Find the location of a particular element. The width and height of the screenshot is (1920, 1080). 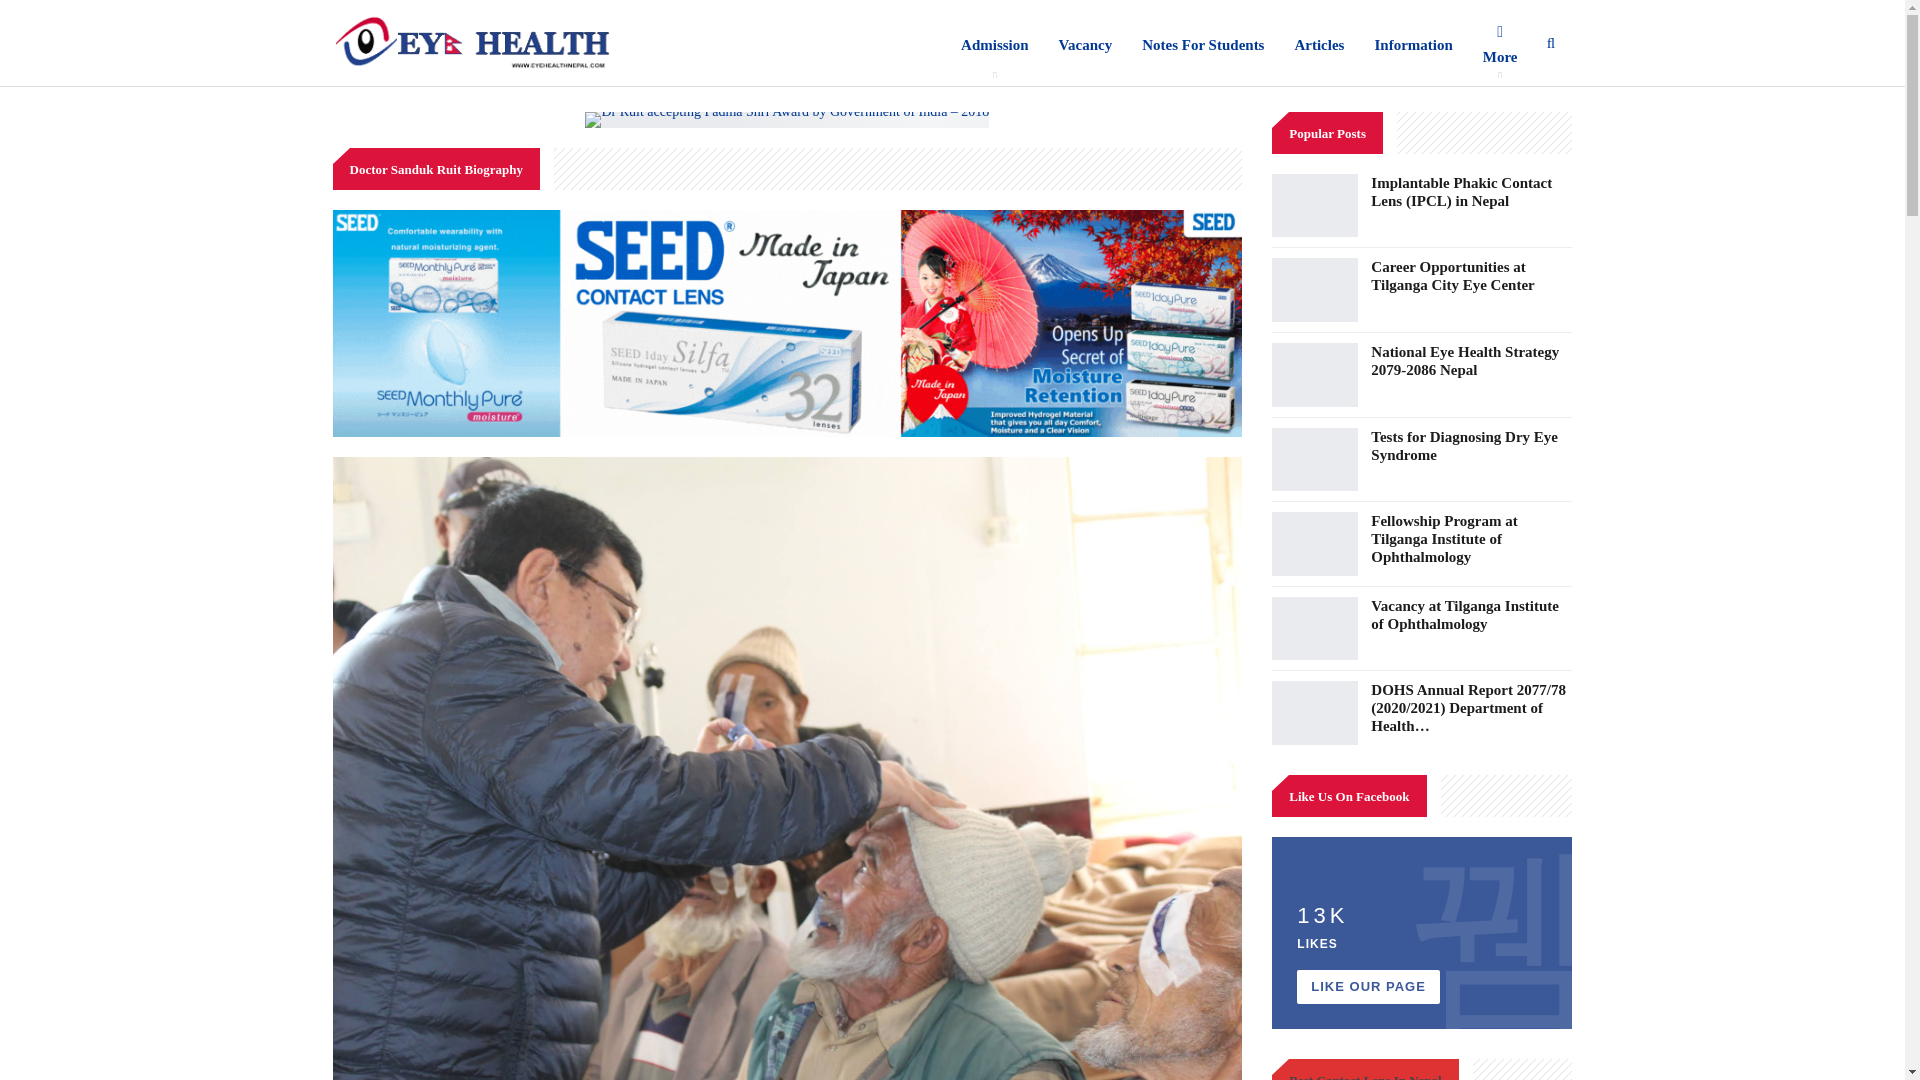

Career Opportunities at Tilganga City Eye Center is located at coordinates (1314, 290).